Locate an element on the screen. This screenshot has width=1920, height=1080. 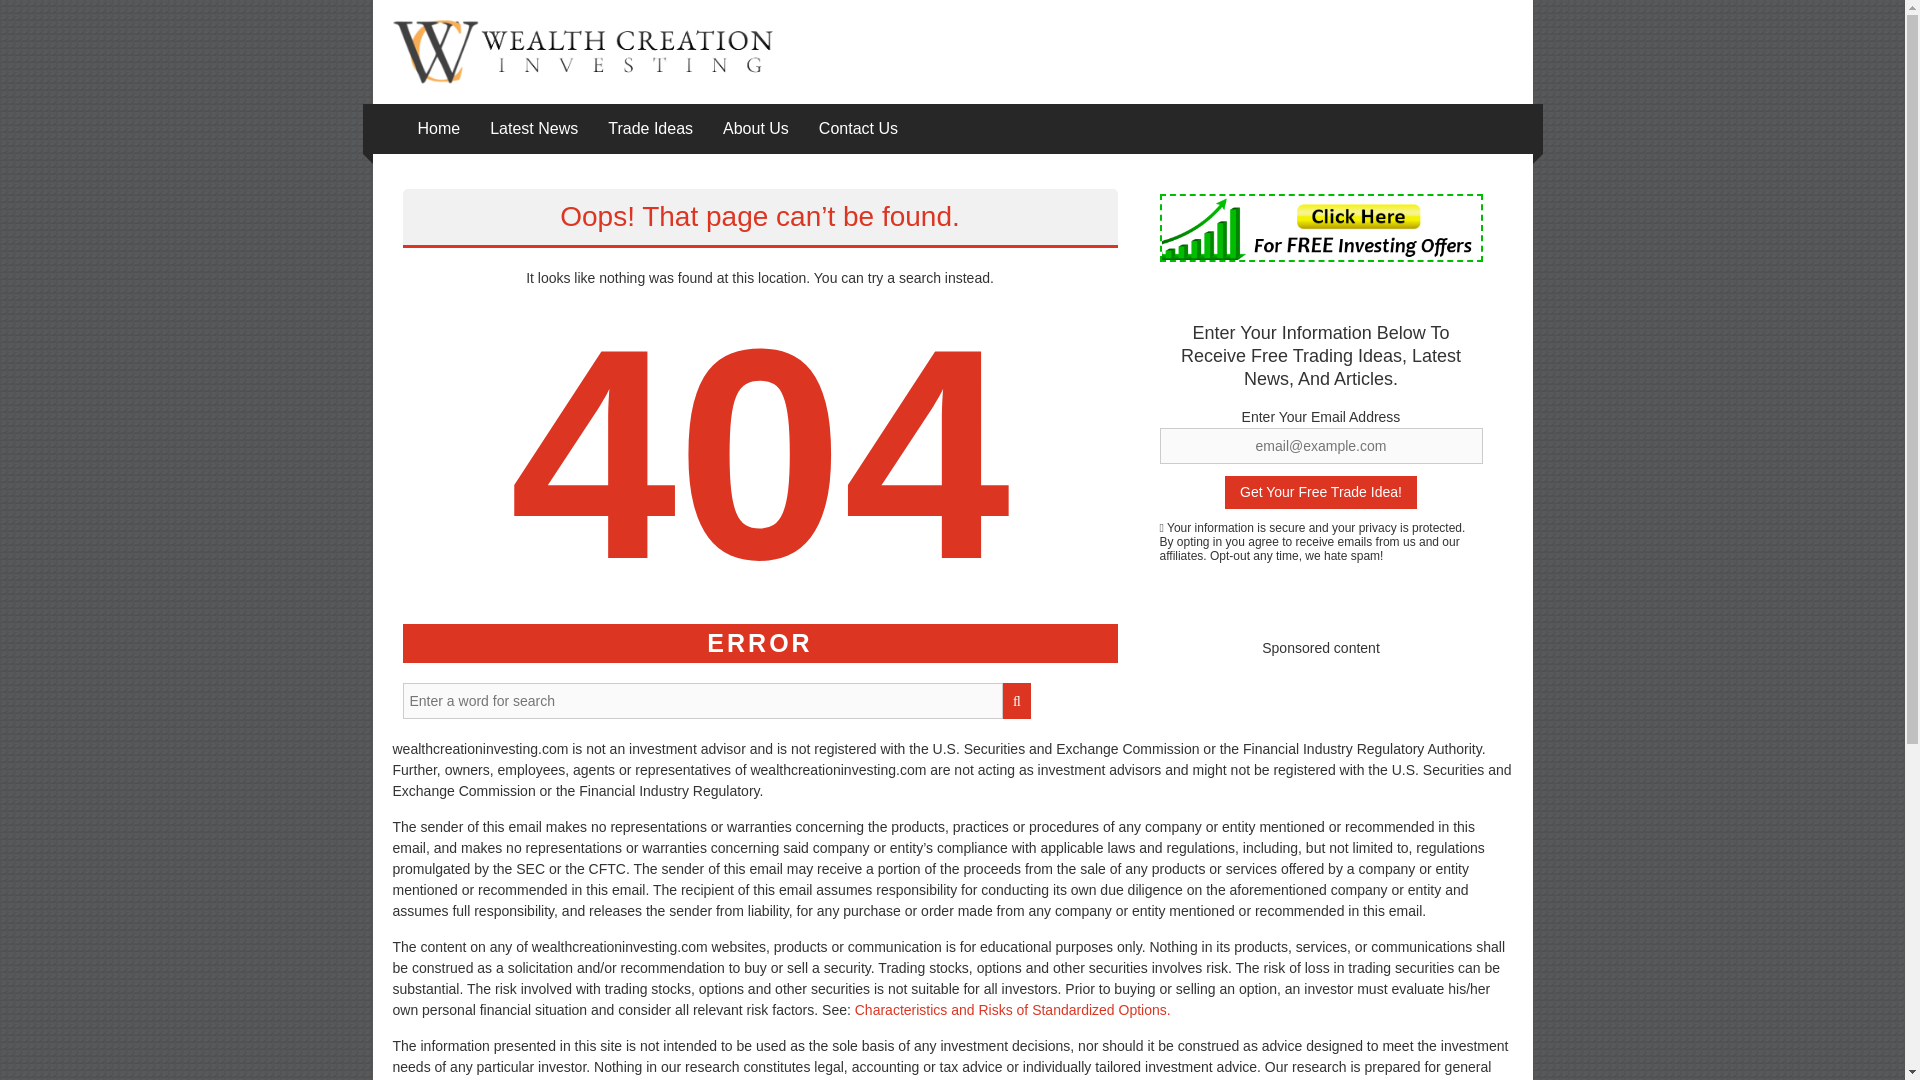
Characteristics and Risks of Standardized Options. is located at coordinates (1012, 1010).